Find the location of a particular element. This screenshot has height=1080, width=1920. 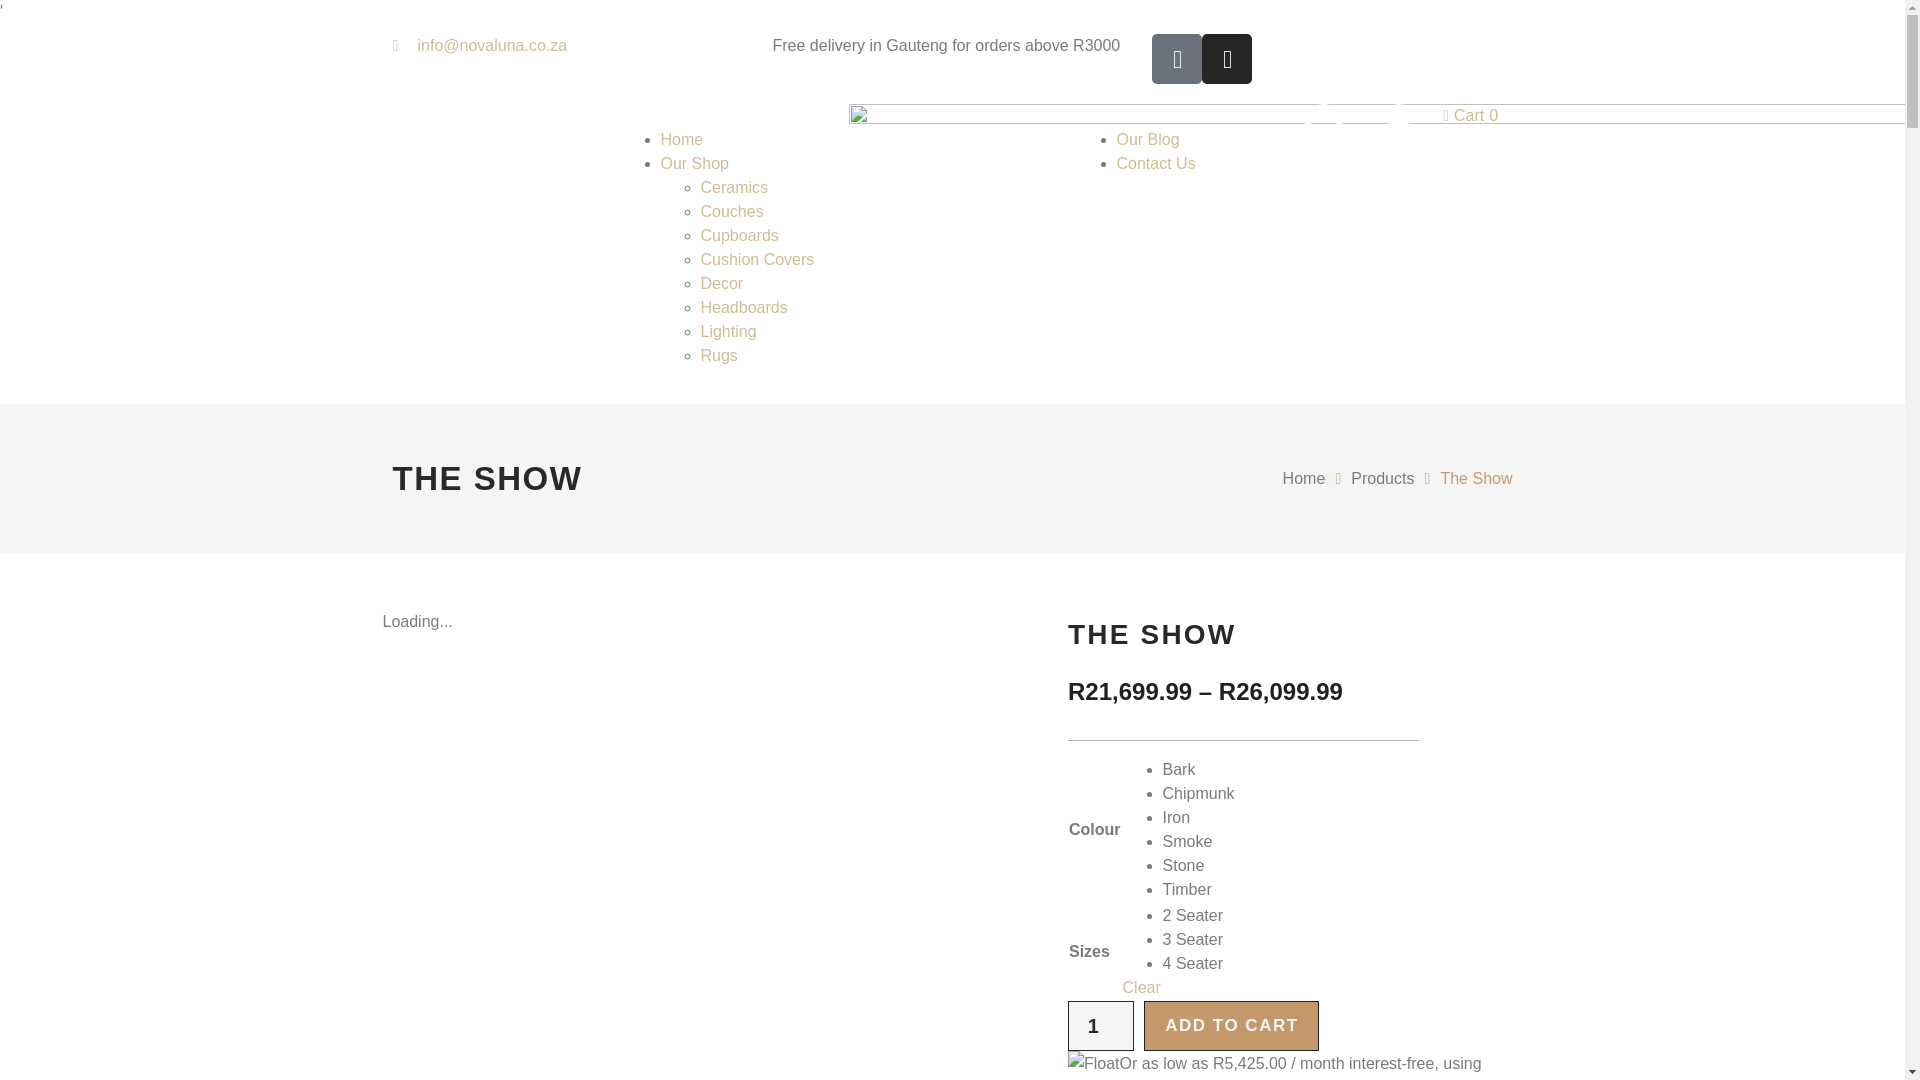

Contact Us is located at coordinates (694, 163).